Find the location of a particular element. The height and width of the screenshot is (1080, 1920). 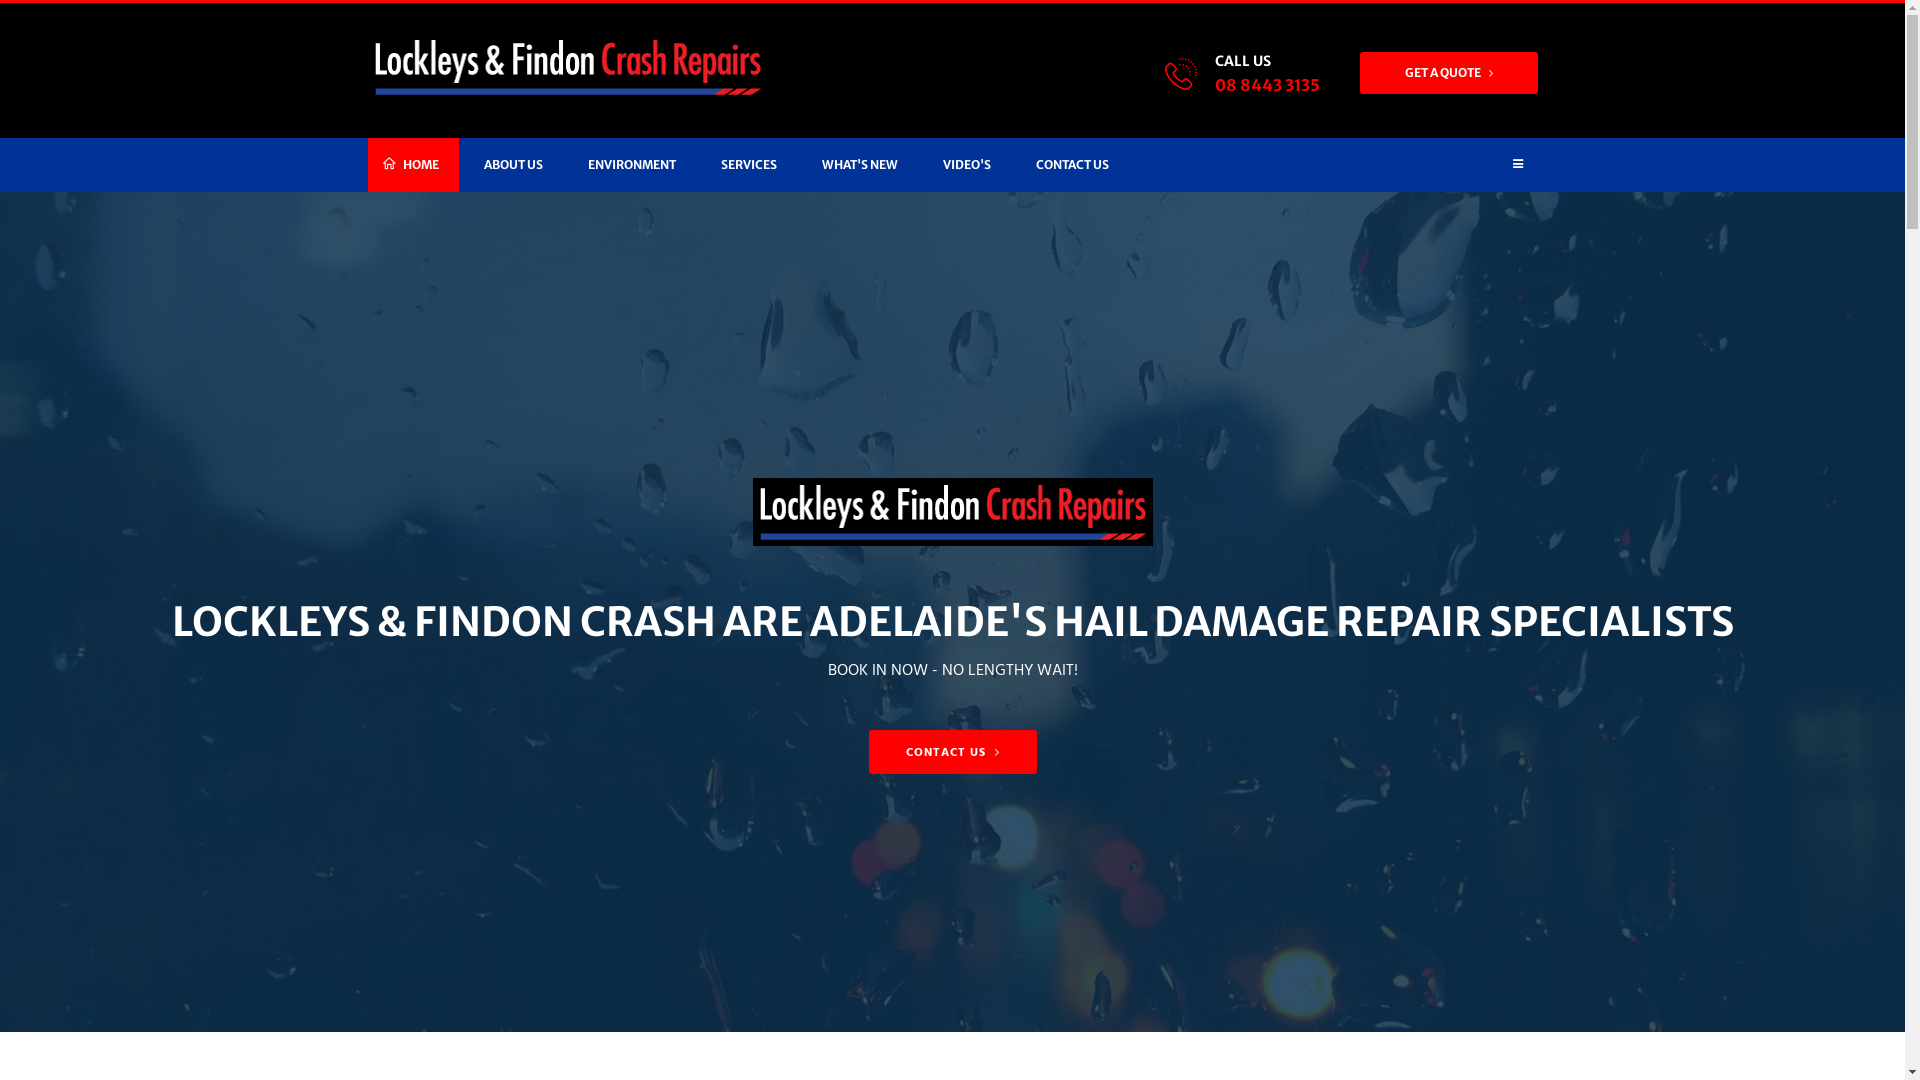

SERVICES is located at coordinates (748, 165).